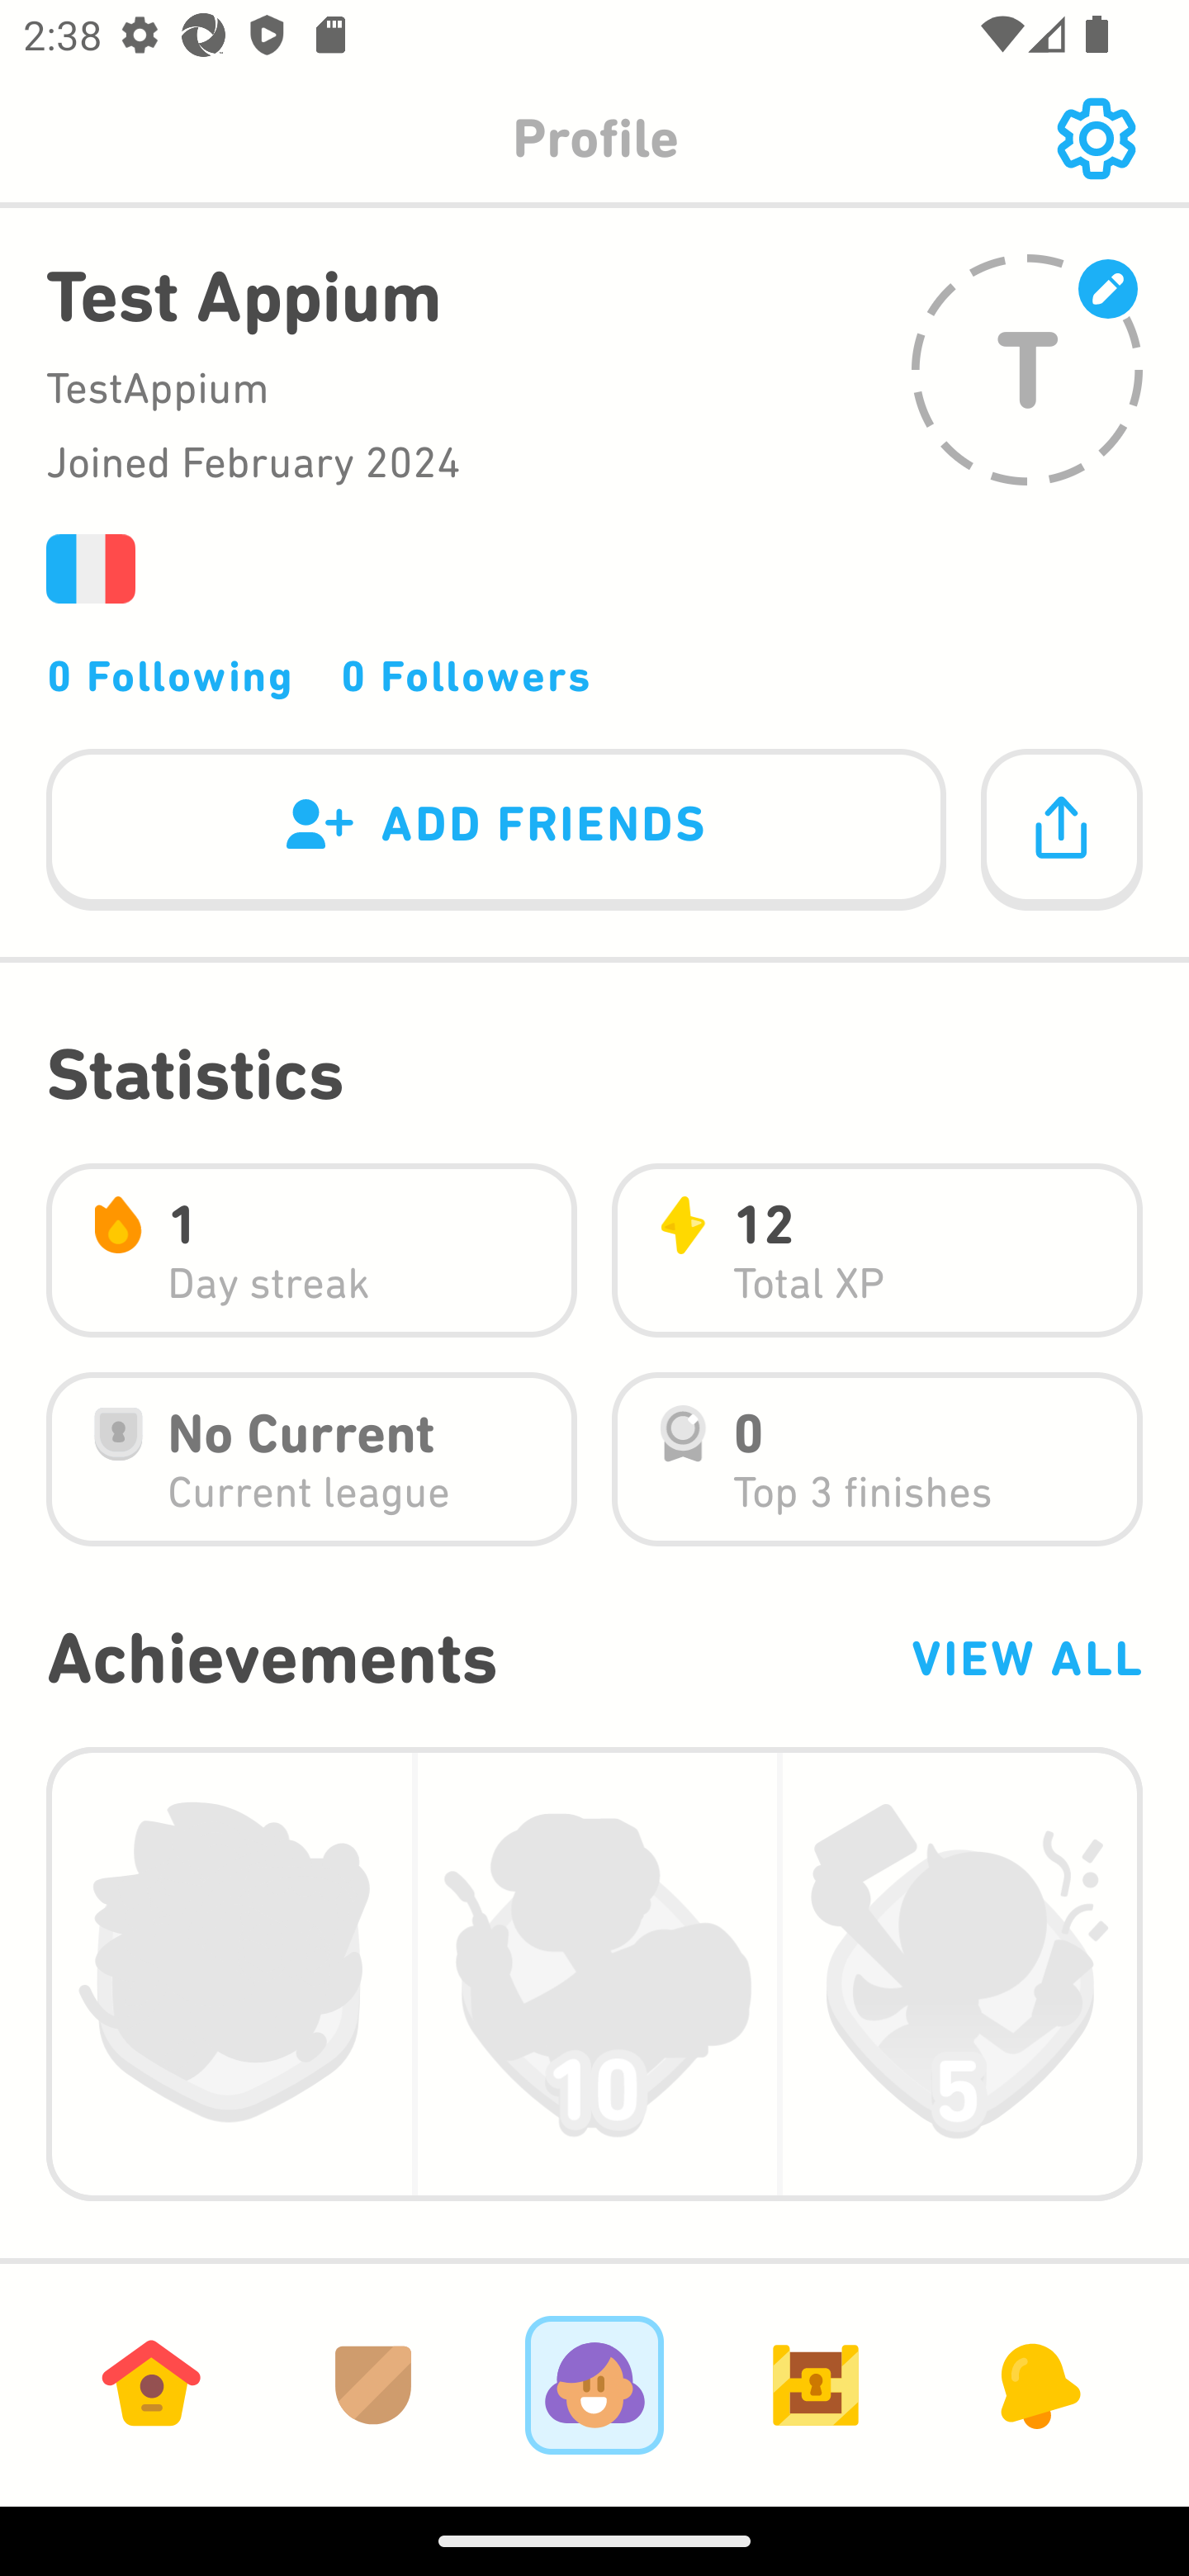 This screenshot has height=2576, width=1189. What do you see at coordinates (1037, 2384) in the screenshot?
I see `News Tab` at bounding box center [1037, 2384].